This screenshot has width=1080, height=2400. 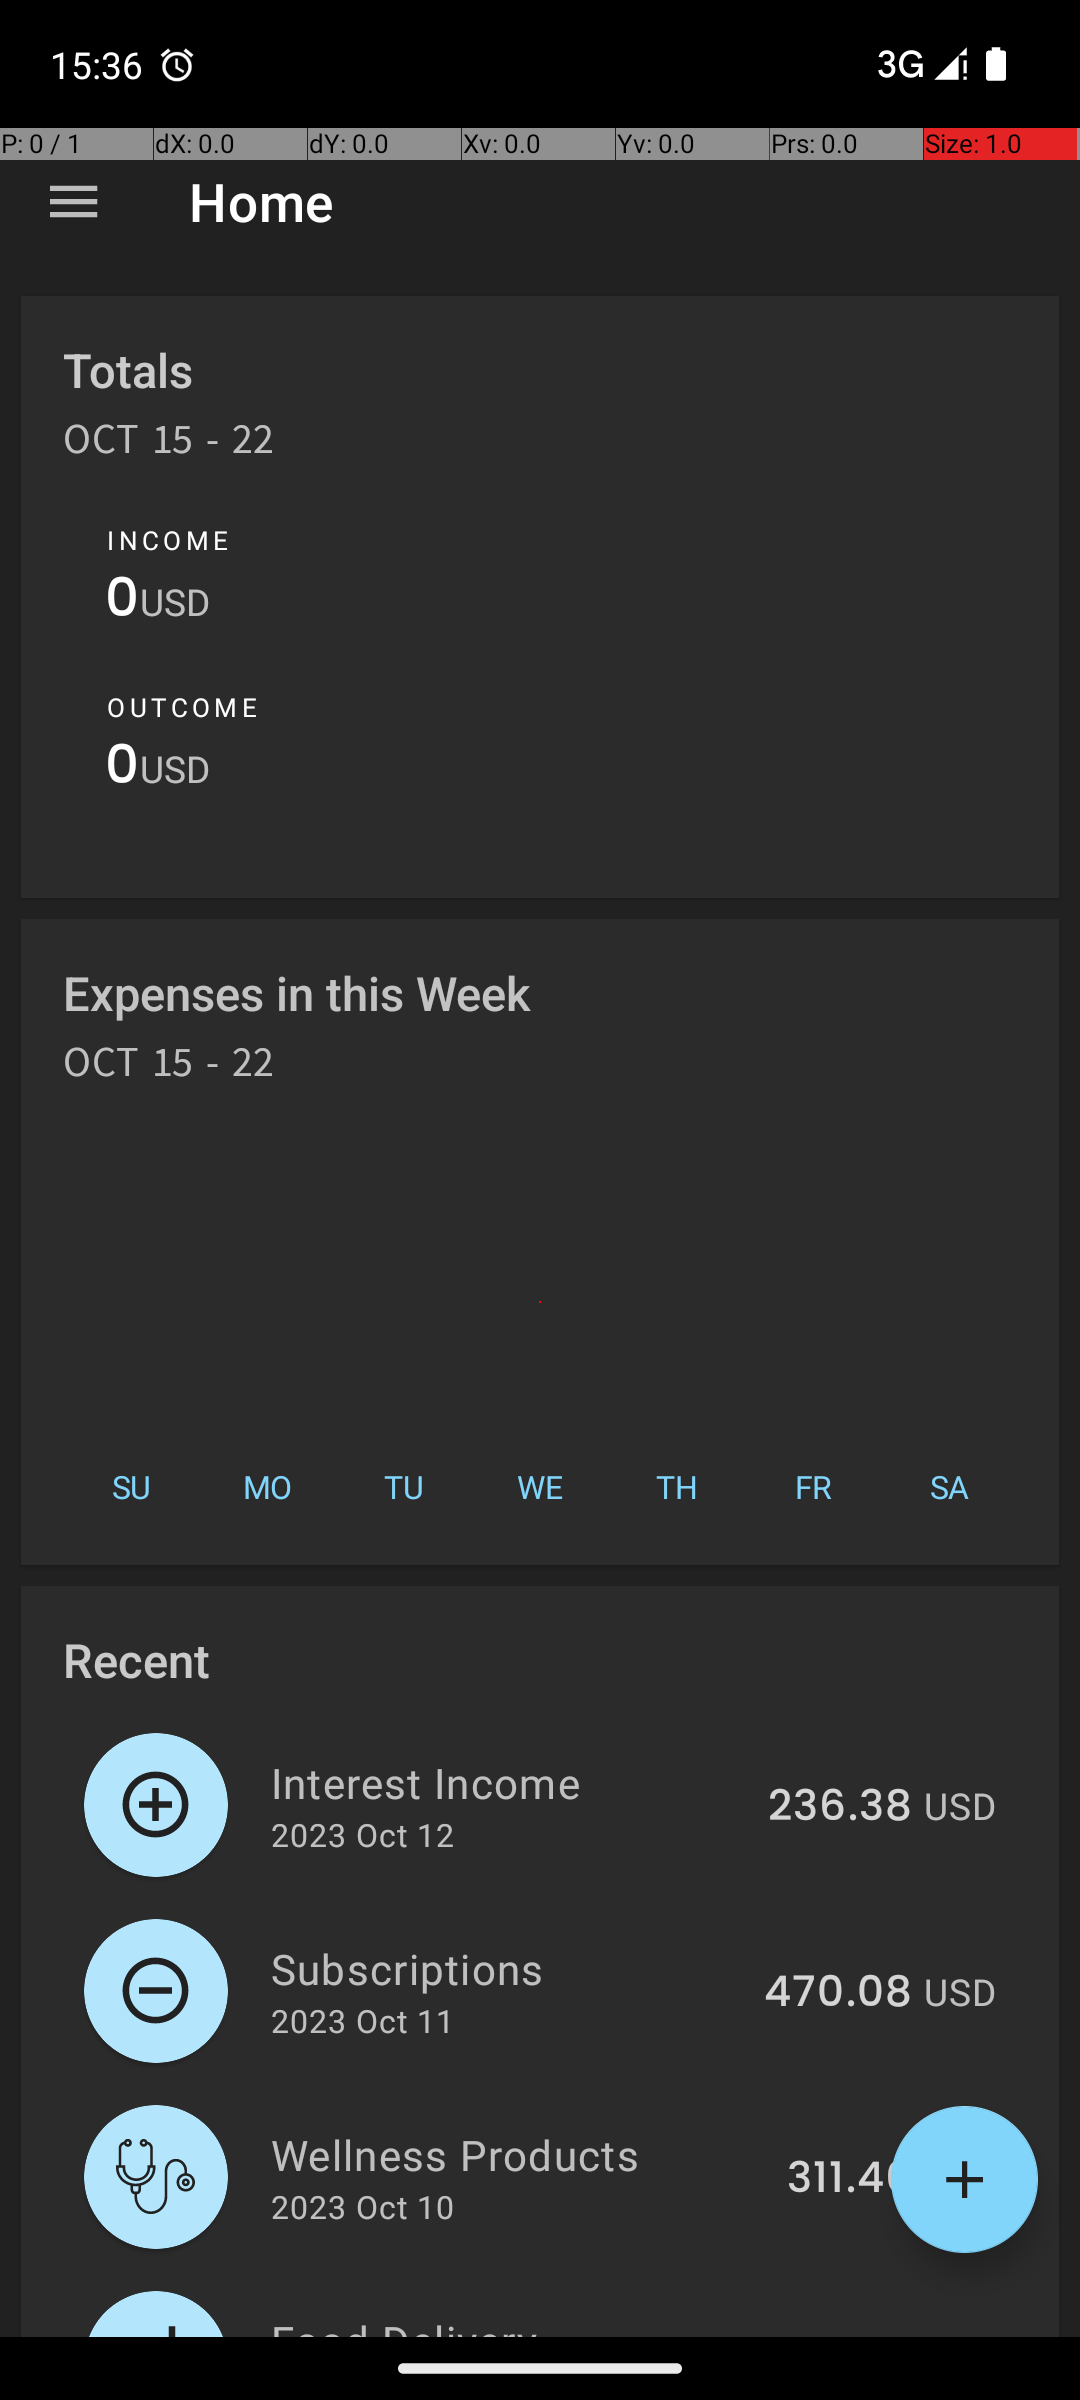 What do you see at coordinates (850, 2179) in the screenshot?
I see `311.46` at bounding box center [850, 2179].